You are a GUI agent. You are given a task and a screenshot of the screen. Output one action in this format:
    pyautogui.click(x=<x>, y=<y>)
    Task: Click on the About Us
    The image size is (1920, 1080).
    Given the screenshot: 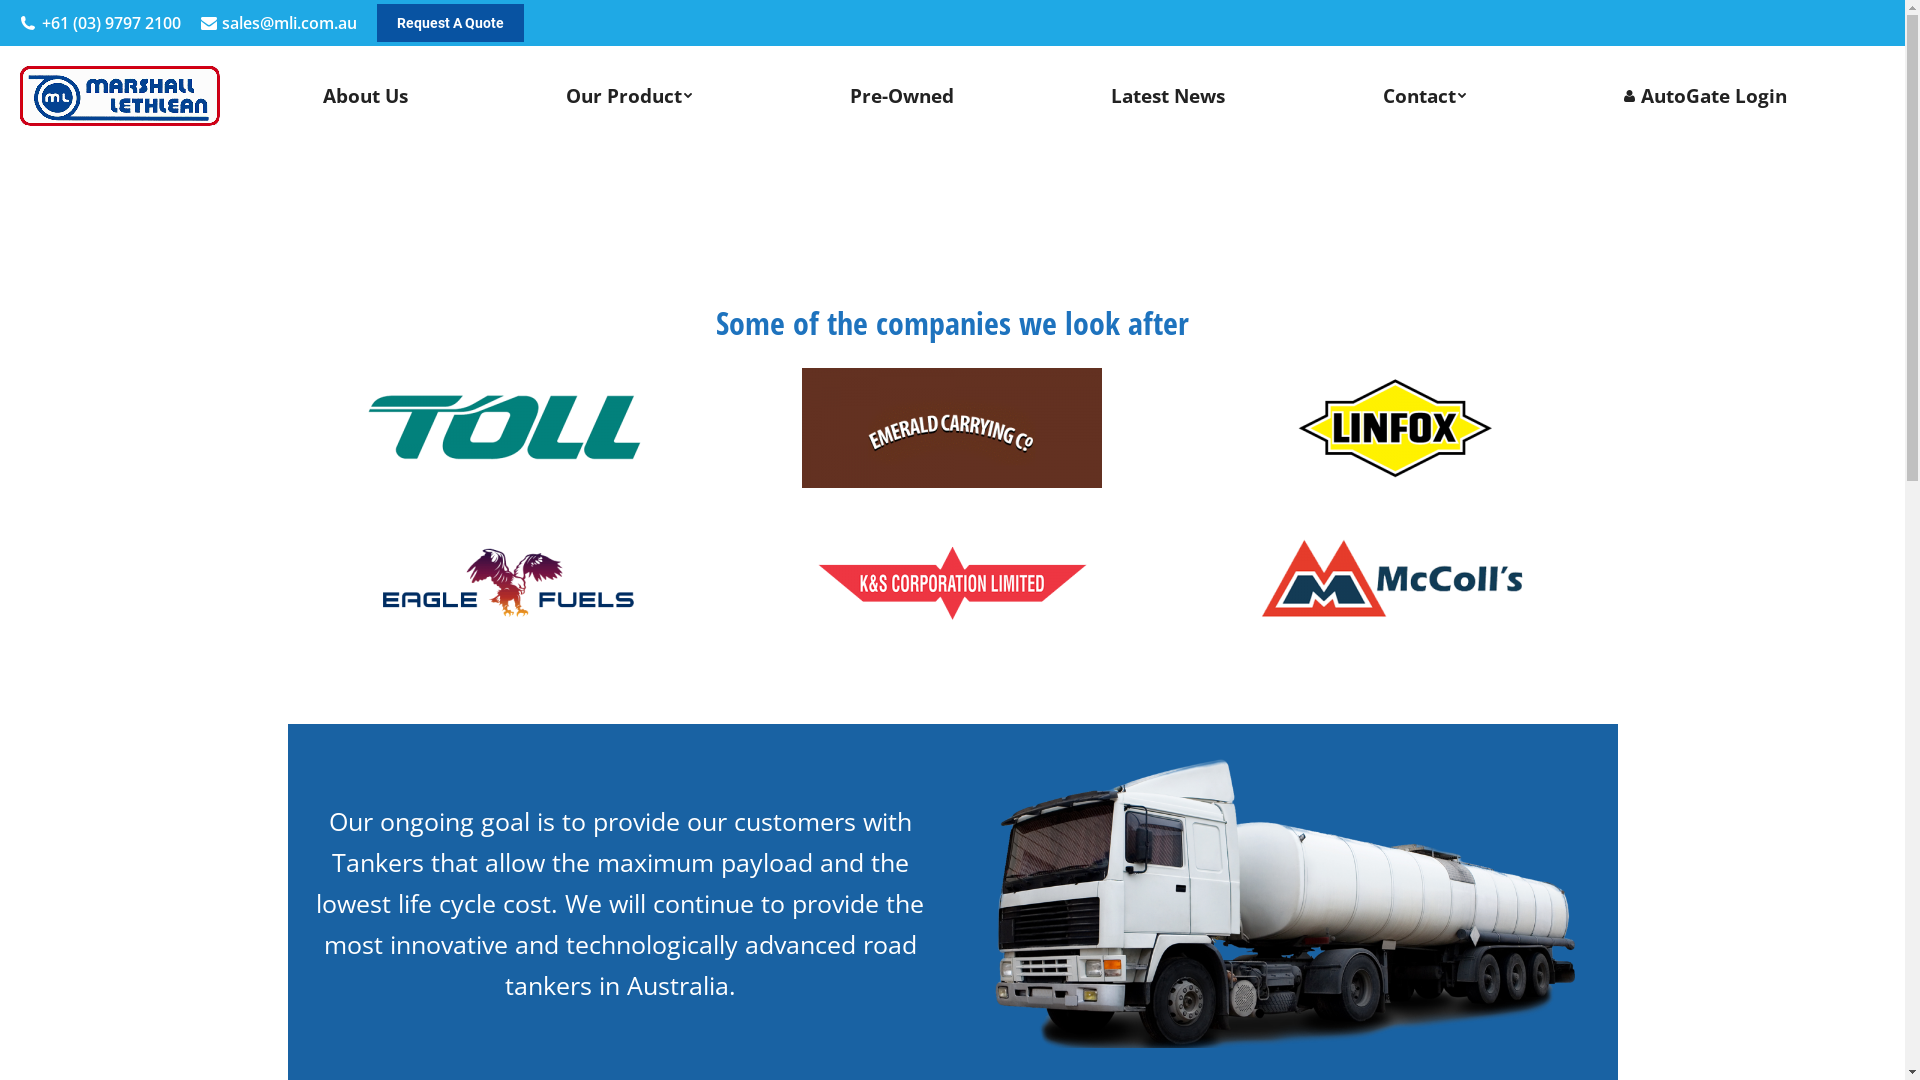 What is the action you would take?
    pyautogui.click(x=366, y=96)
    